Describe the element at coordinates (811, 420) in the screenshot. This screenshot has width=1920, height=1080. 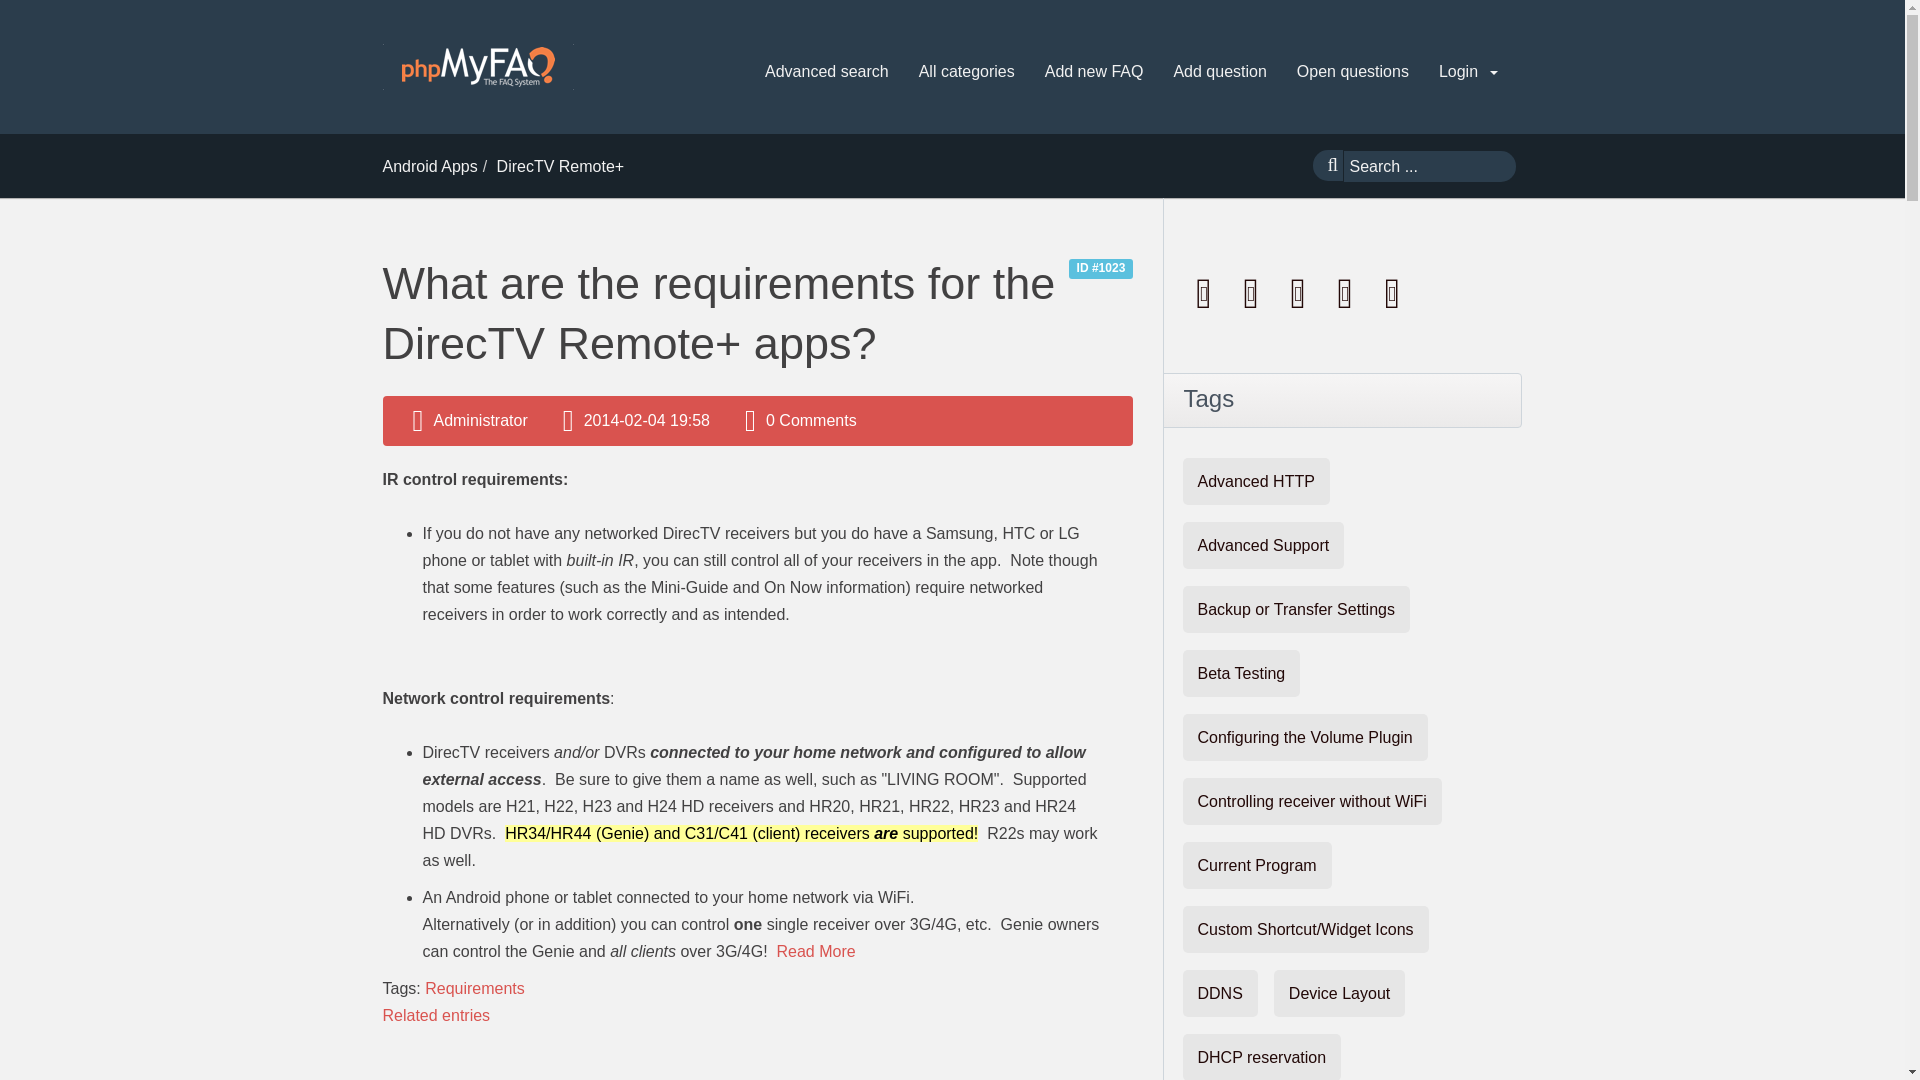
I see `0 Comments` at that location.